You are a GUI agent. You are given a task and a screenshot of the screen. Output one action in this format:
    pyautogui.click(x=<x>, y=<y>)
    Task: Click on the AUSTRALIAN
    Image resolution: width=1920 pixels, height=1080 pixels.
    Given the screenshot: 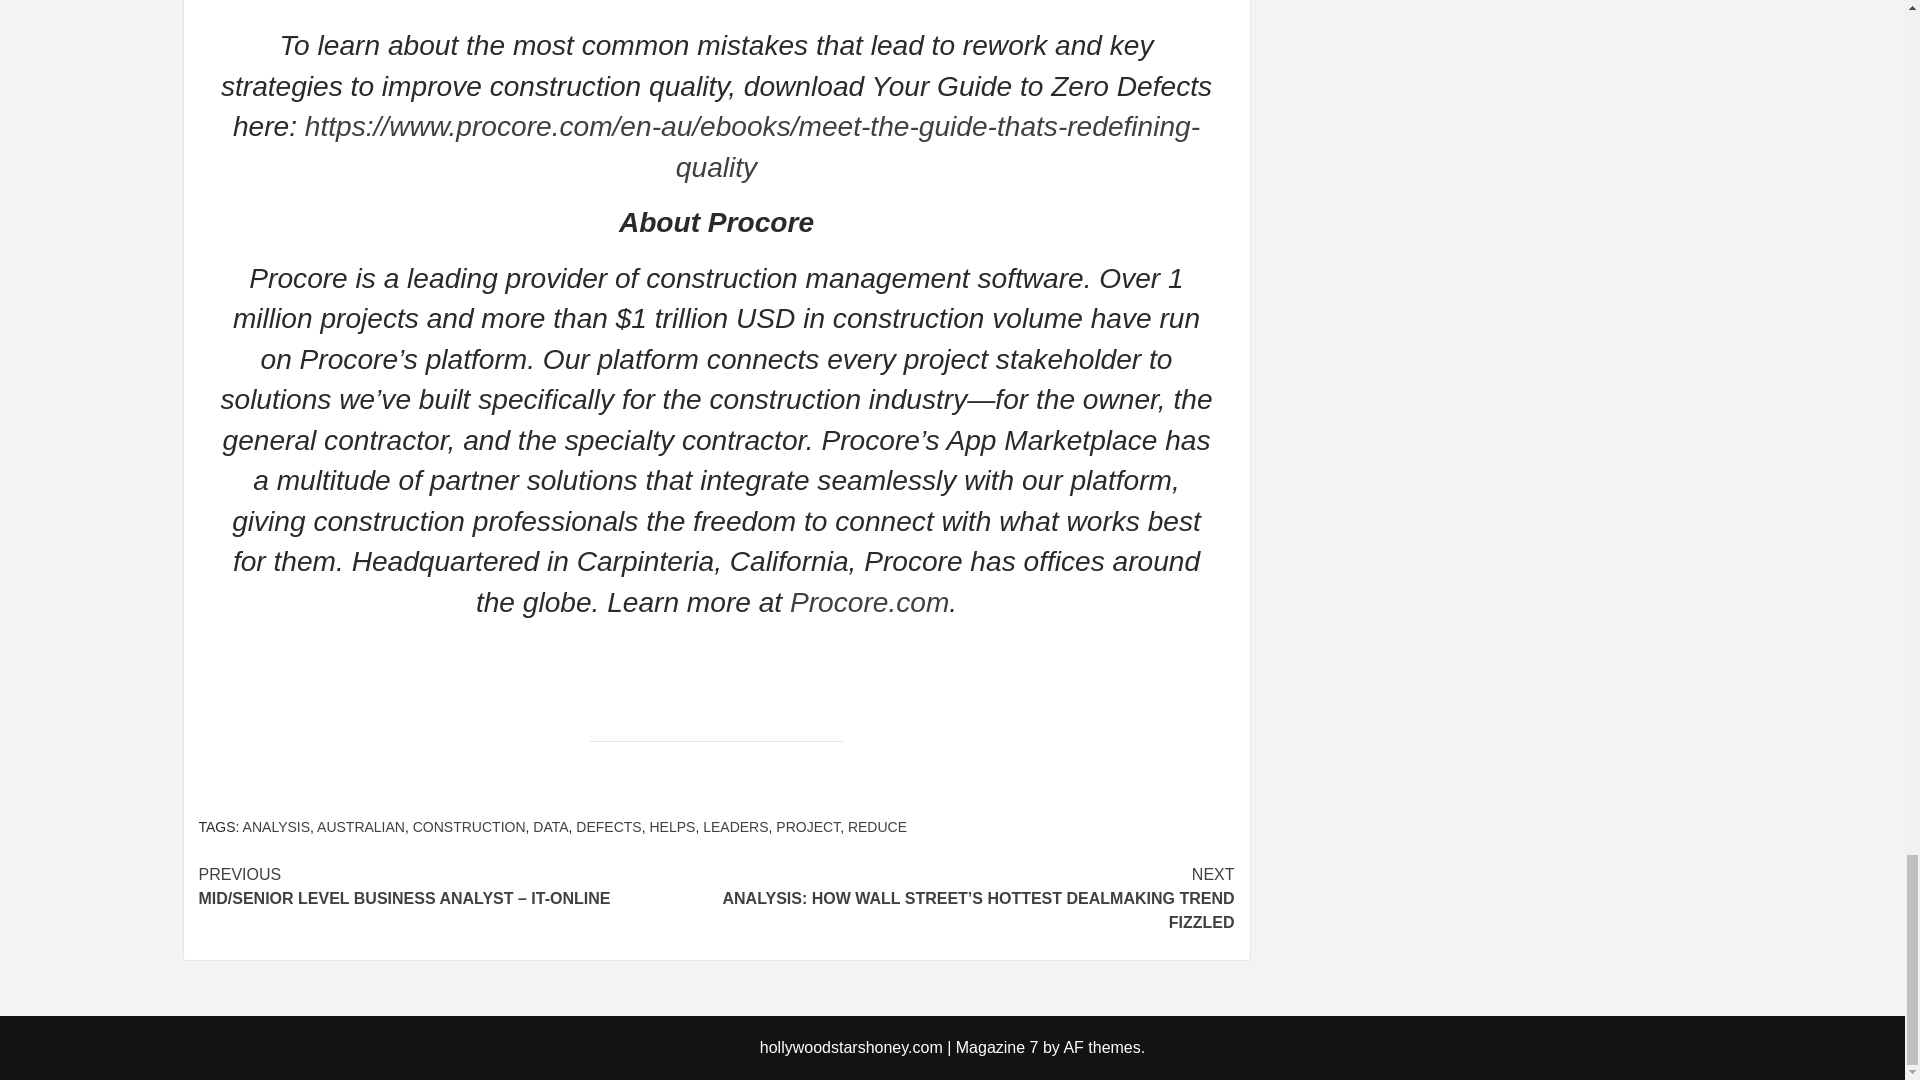 What is the action you would take?
    pyautogui.click(x=360, y=826)
    